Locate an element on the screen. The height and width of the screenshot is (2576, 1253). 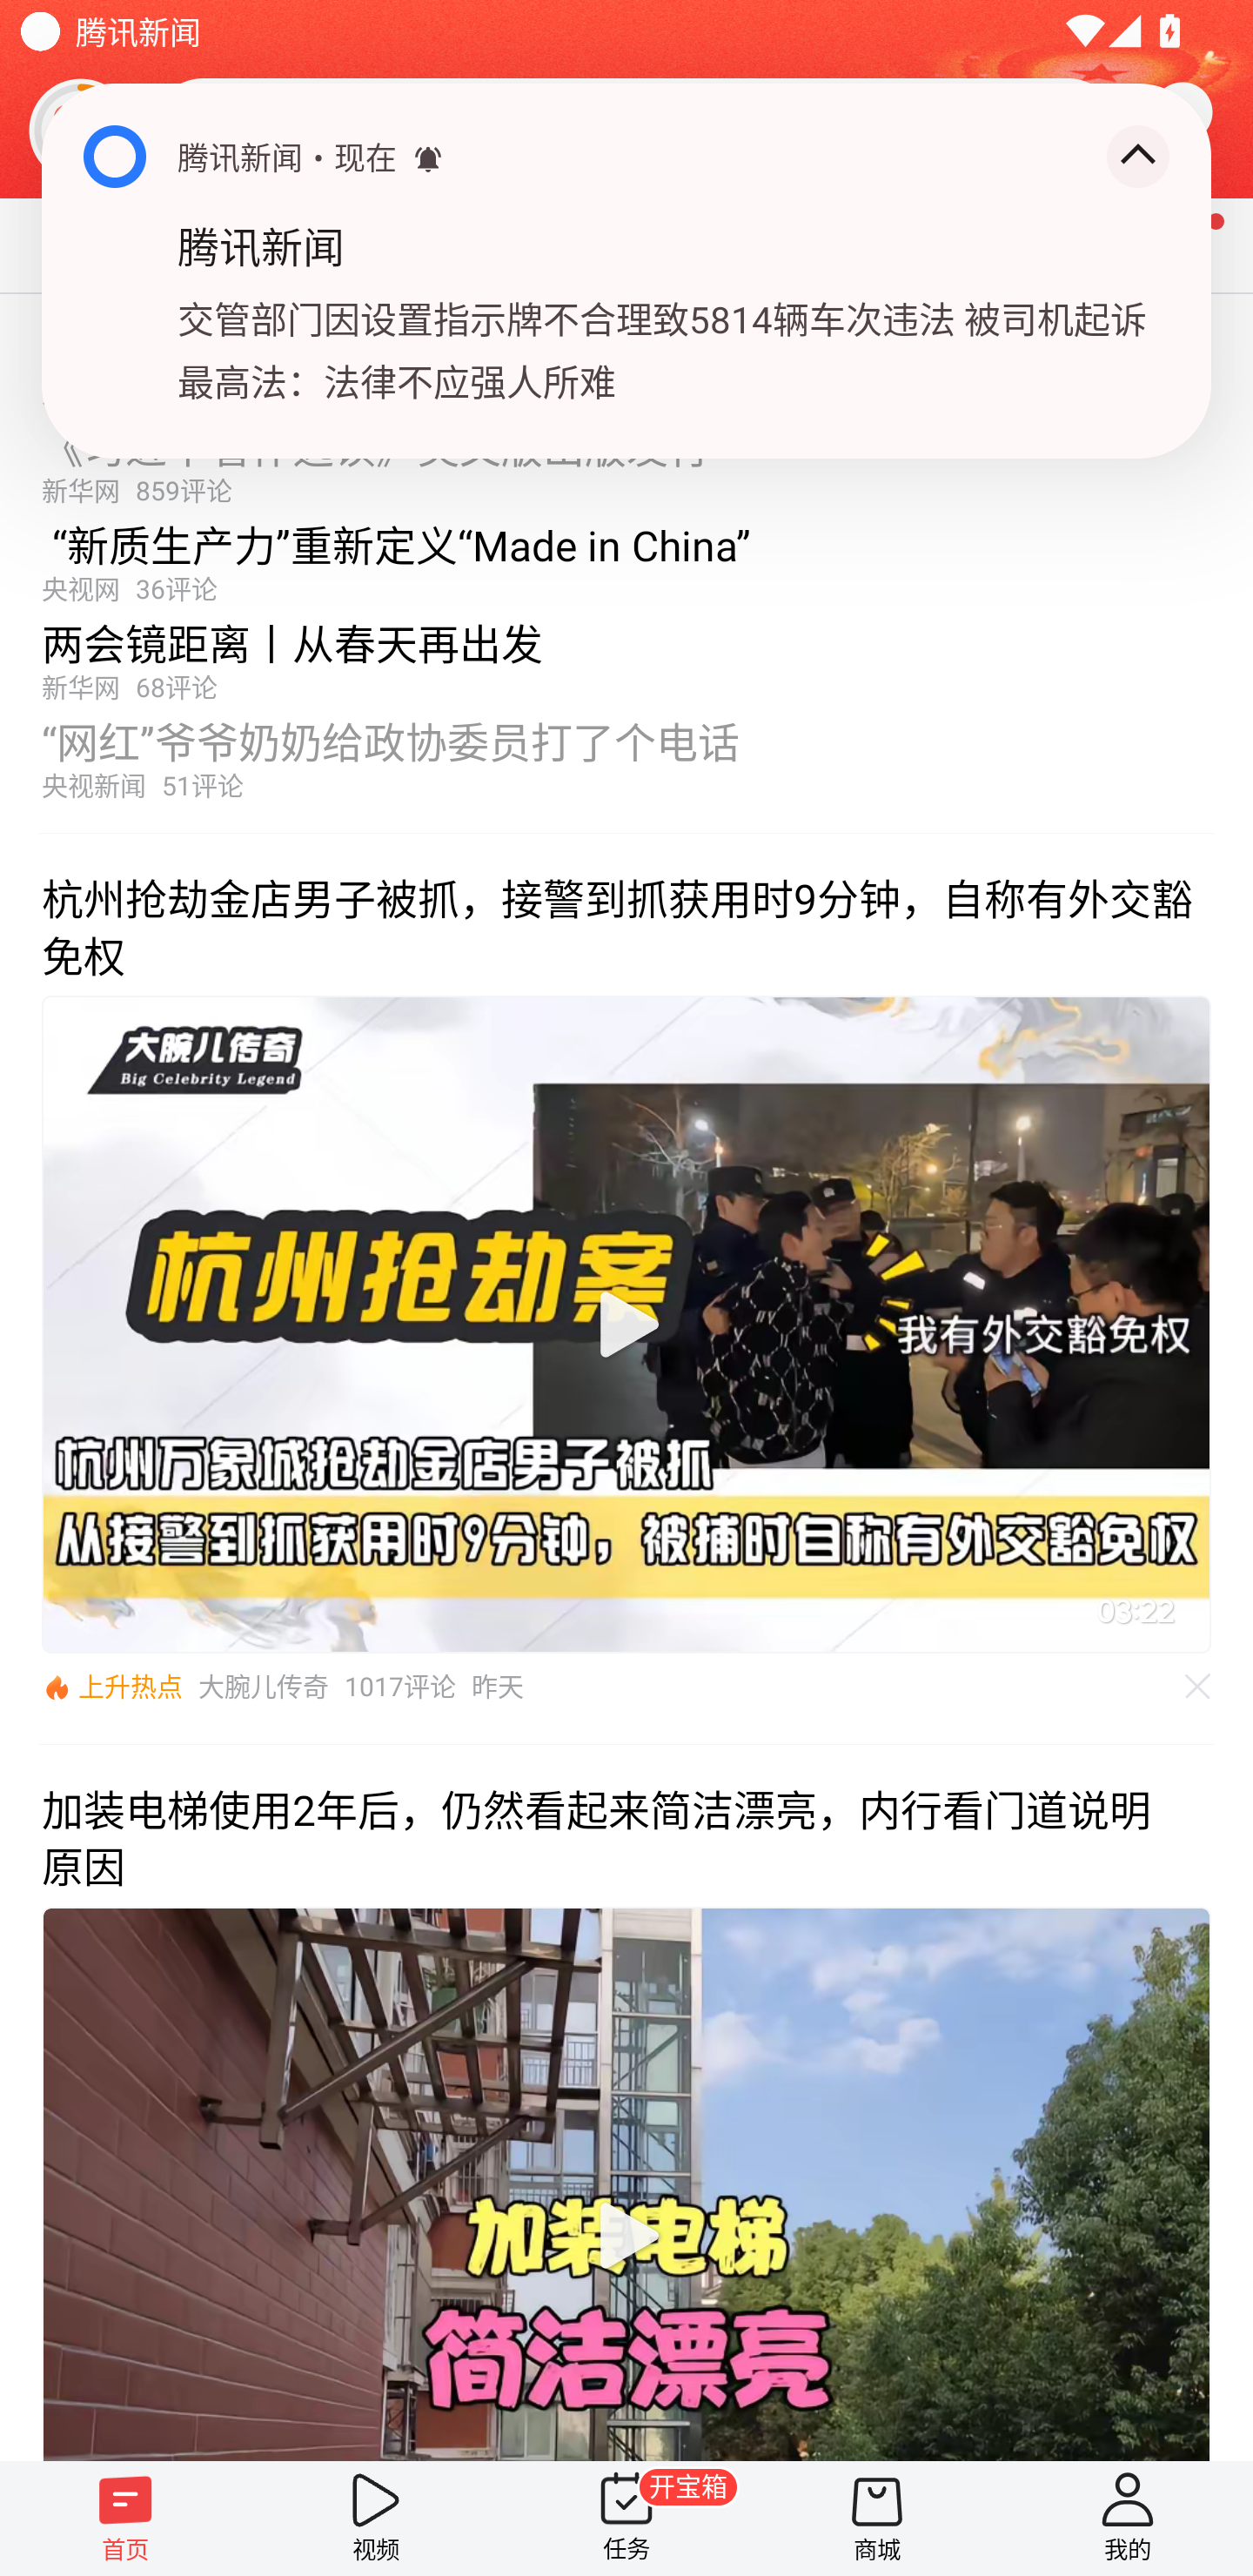
播放视频 视频播放器，双击屏幕打开播放控制 is located at coordinates (626, 1324).